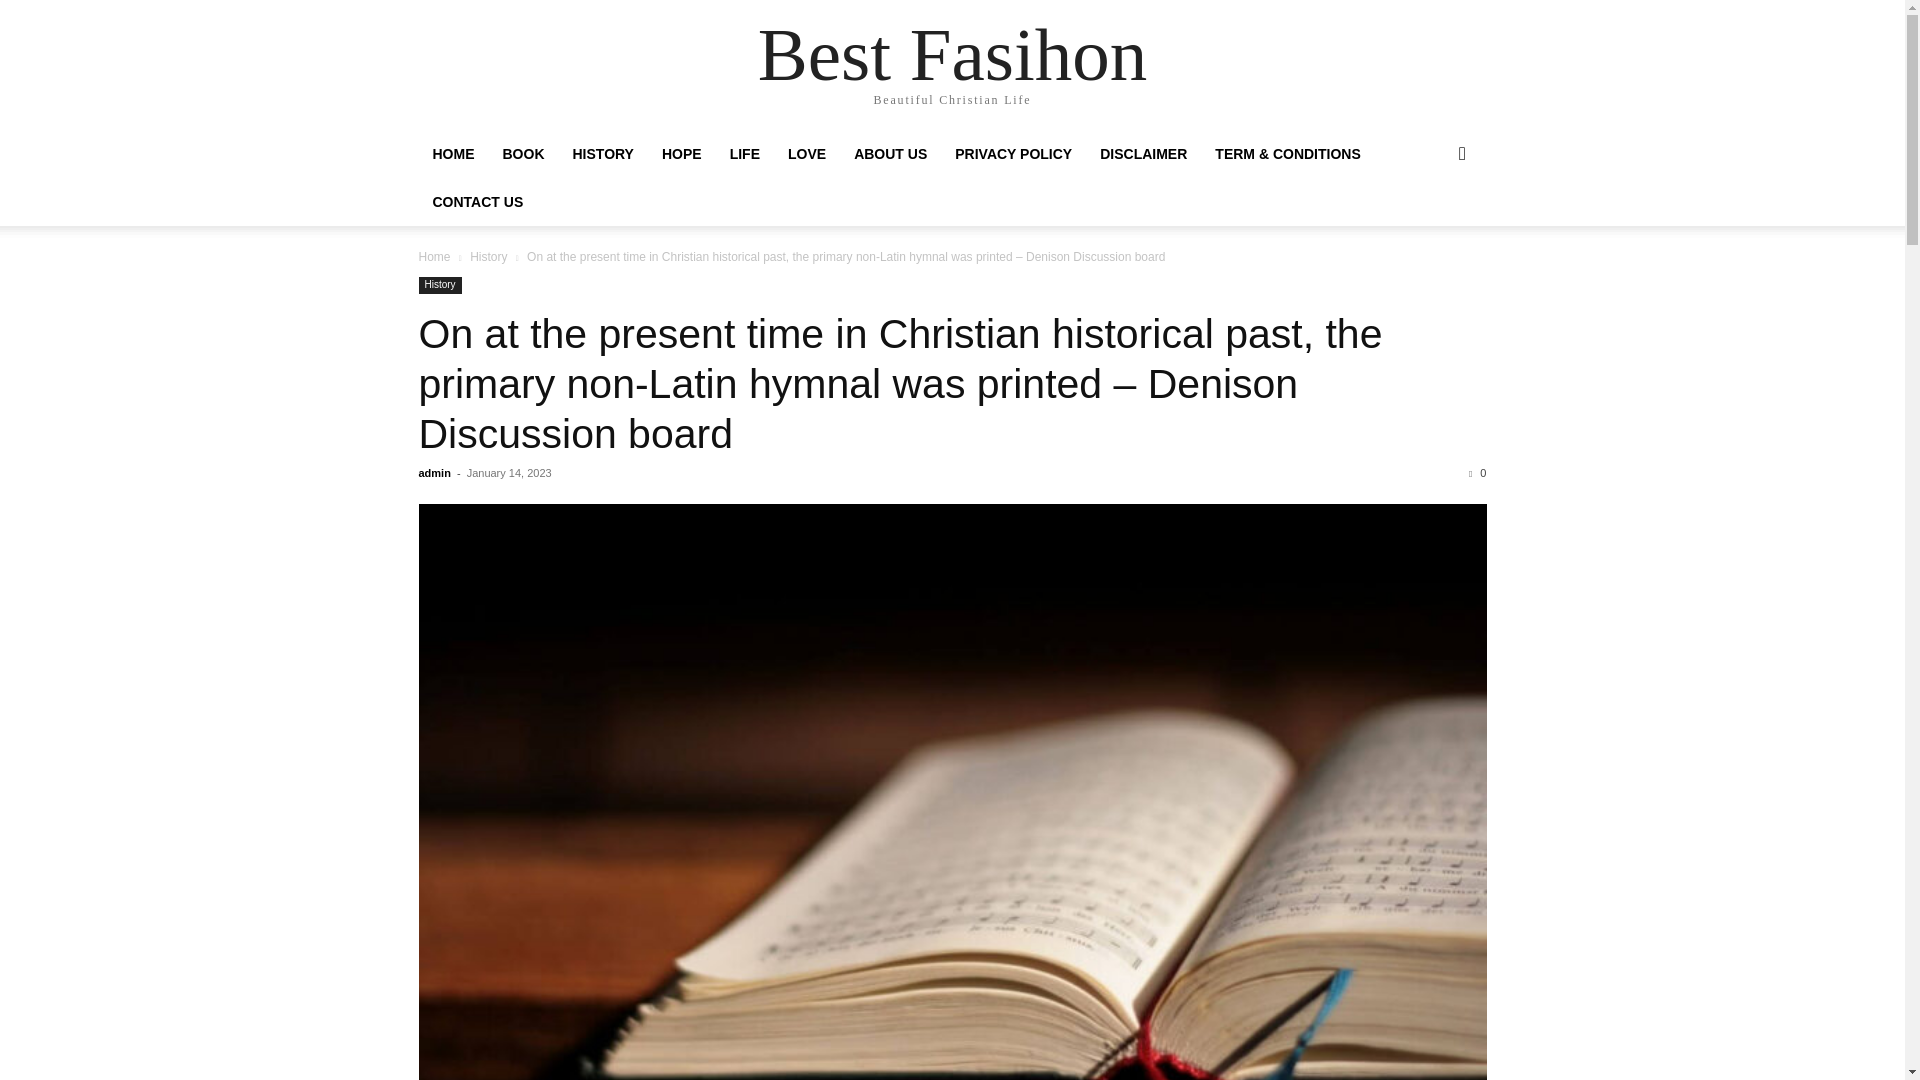 The height and width of the screenshot is (1080, 1920). I want to click on LIFE, so click(744, 154).